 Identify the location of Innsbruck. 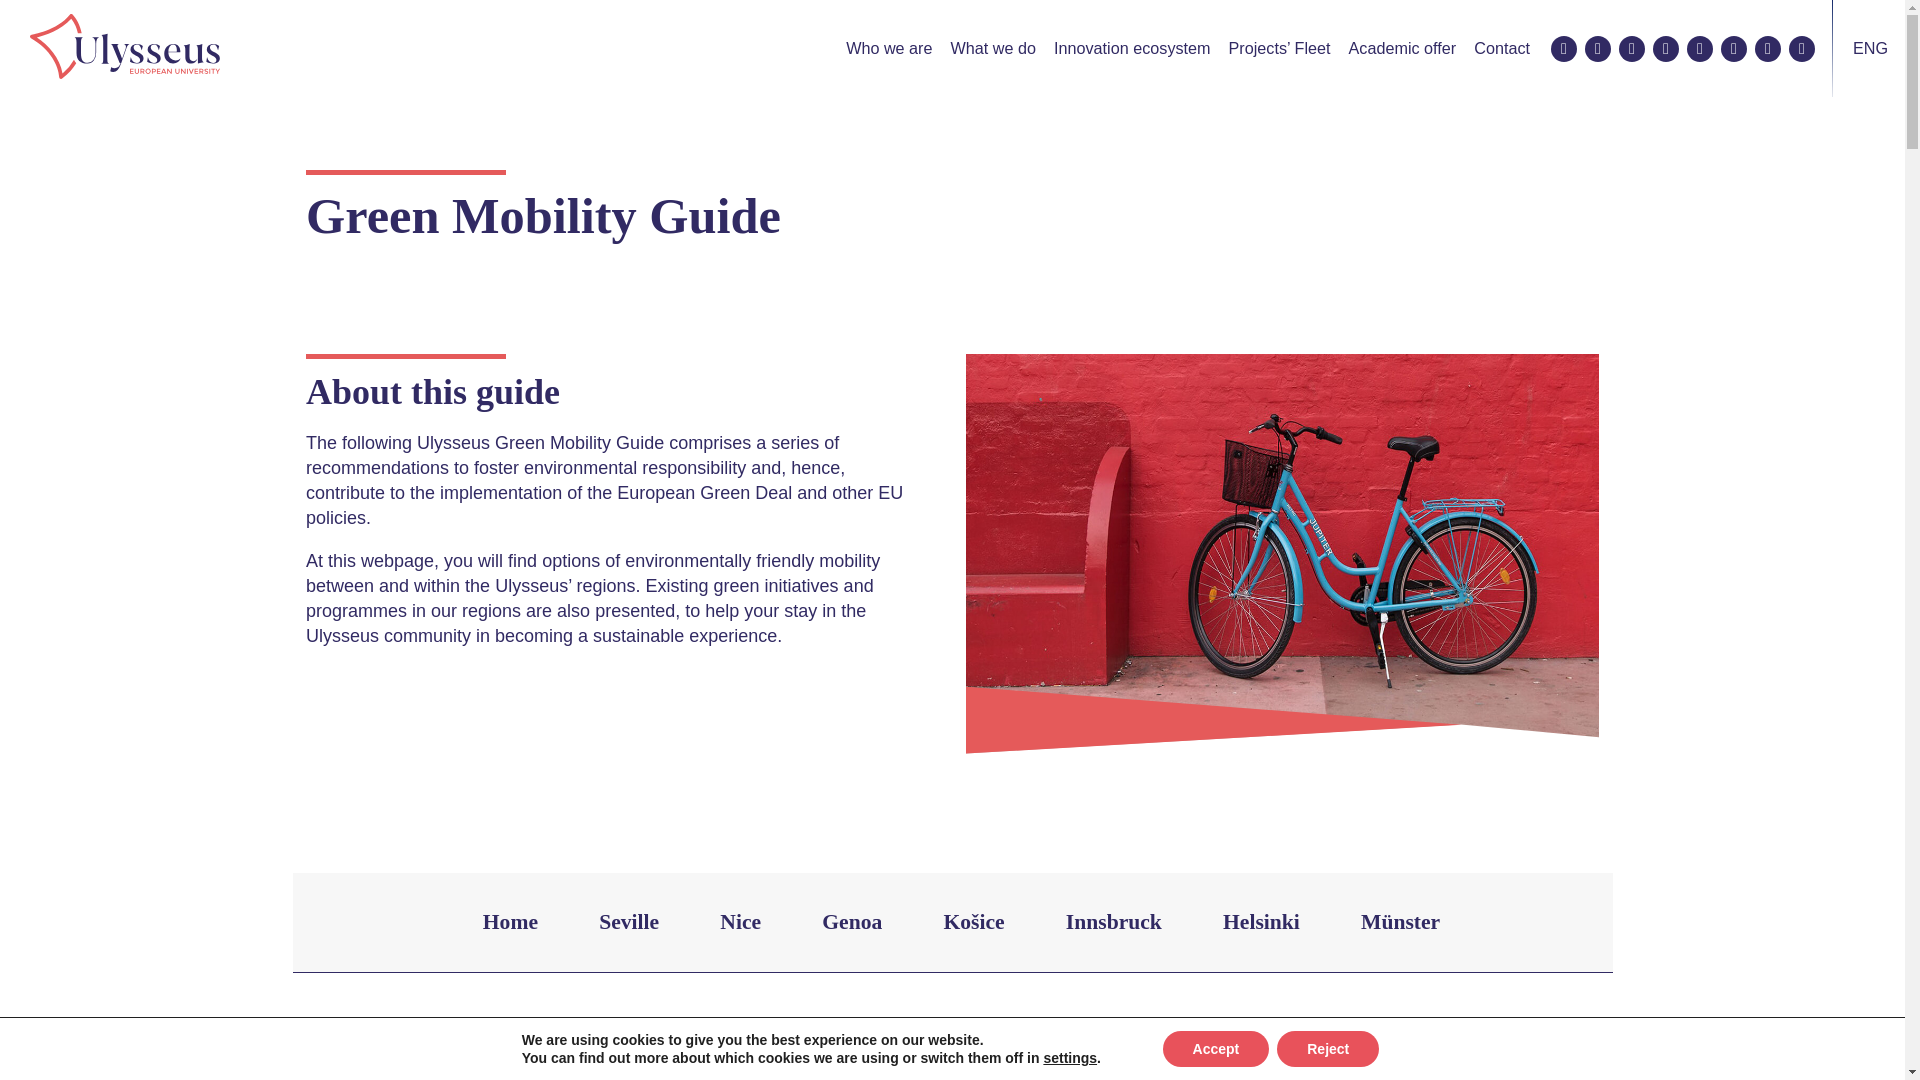
(1113, 922).